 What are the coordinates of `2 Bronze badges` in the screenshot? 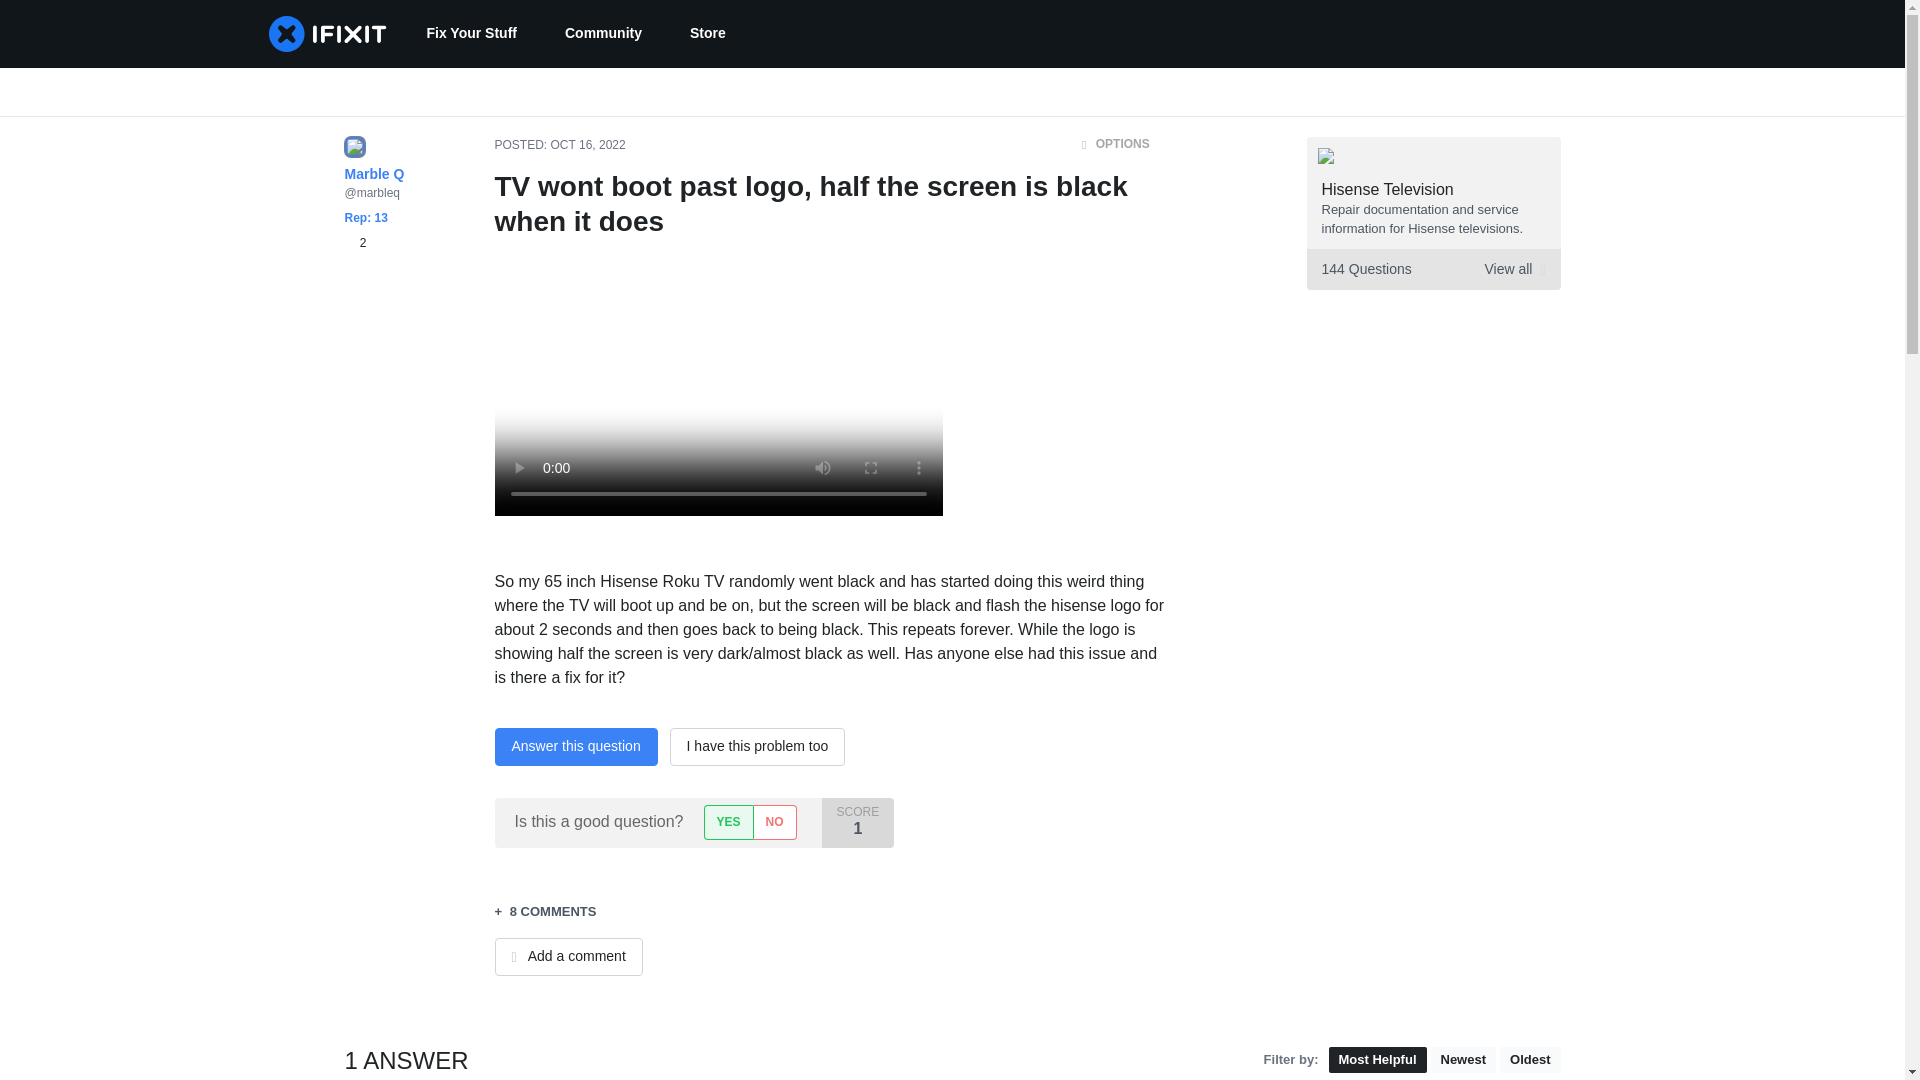 It's located at (1432, 270).